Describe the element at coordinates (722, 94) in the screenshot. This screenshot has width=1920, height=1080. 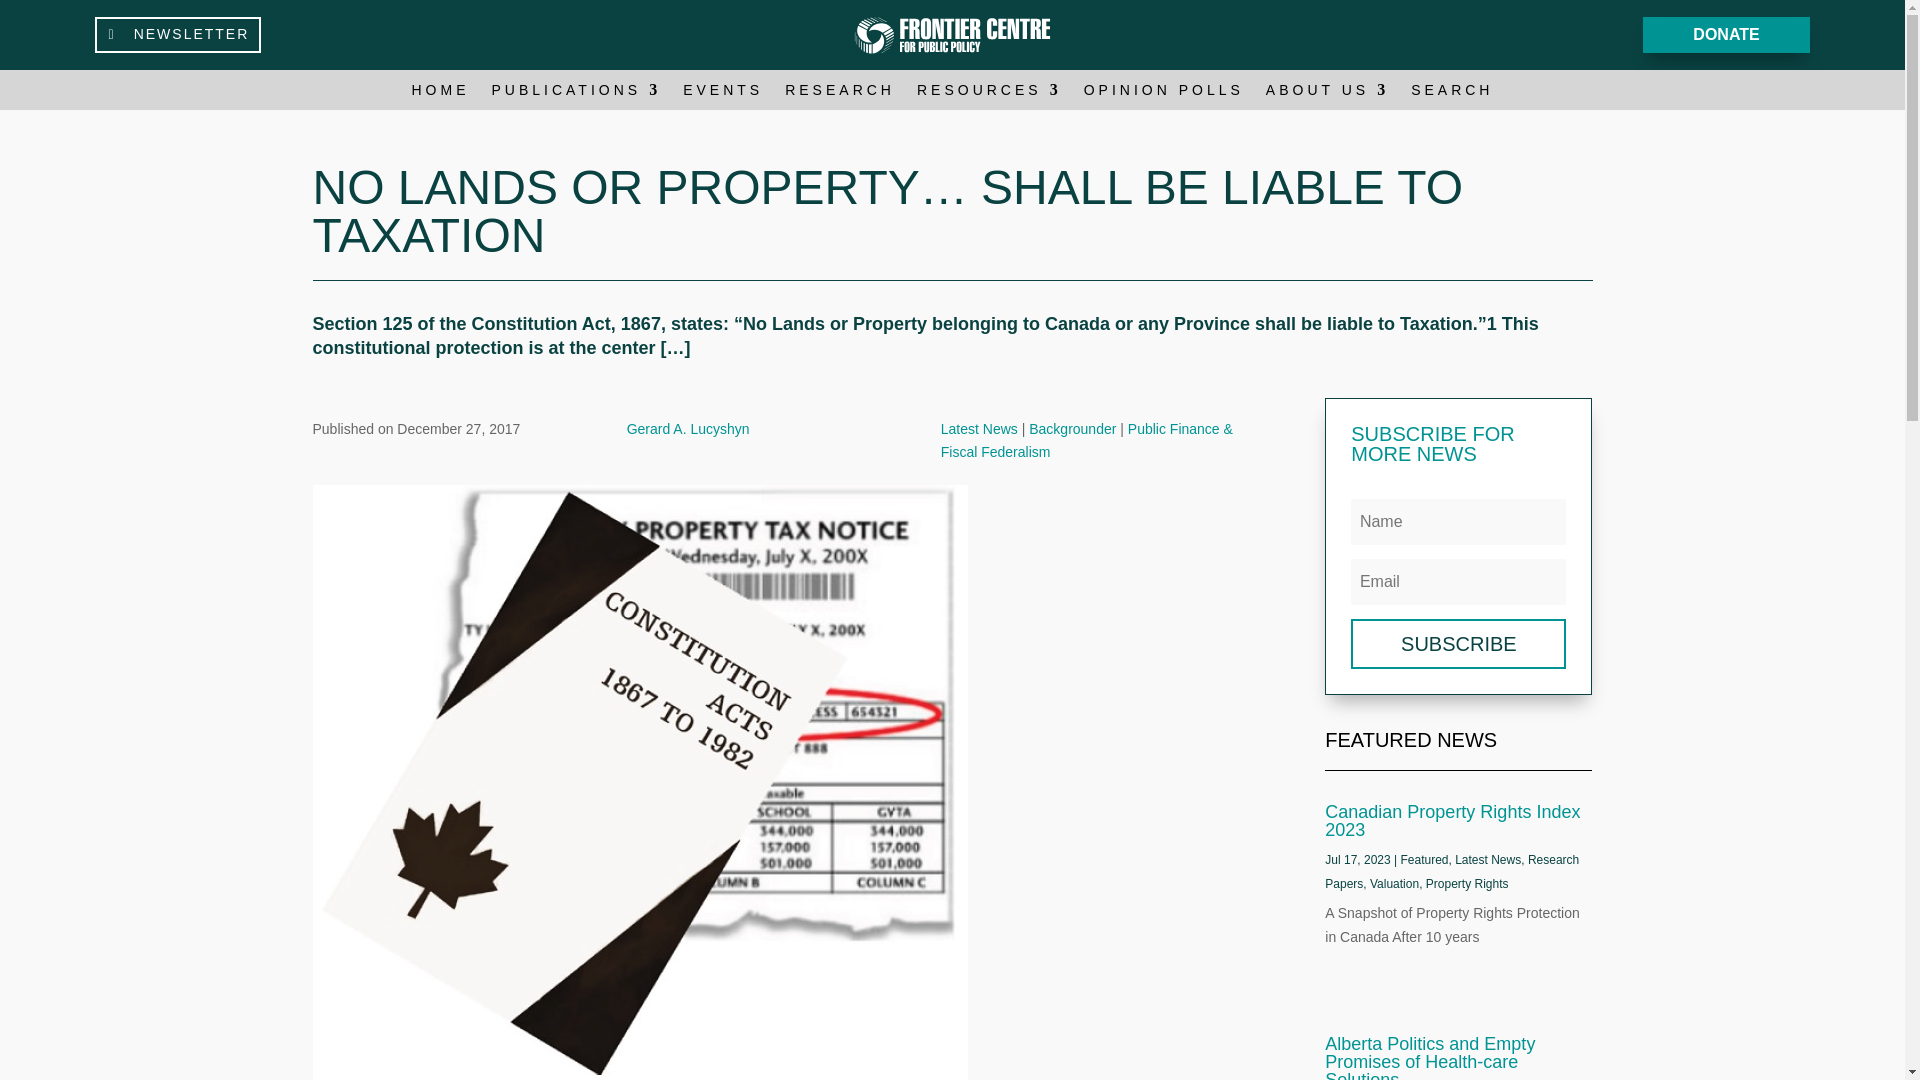
I see `EVENTS` at that location.